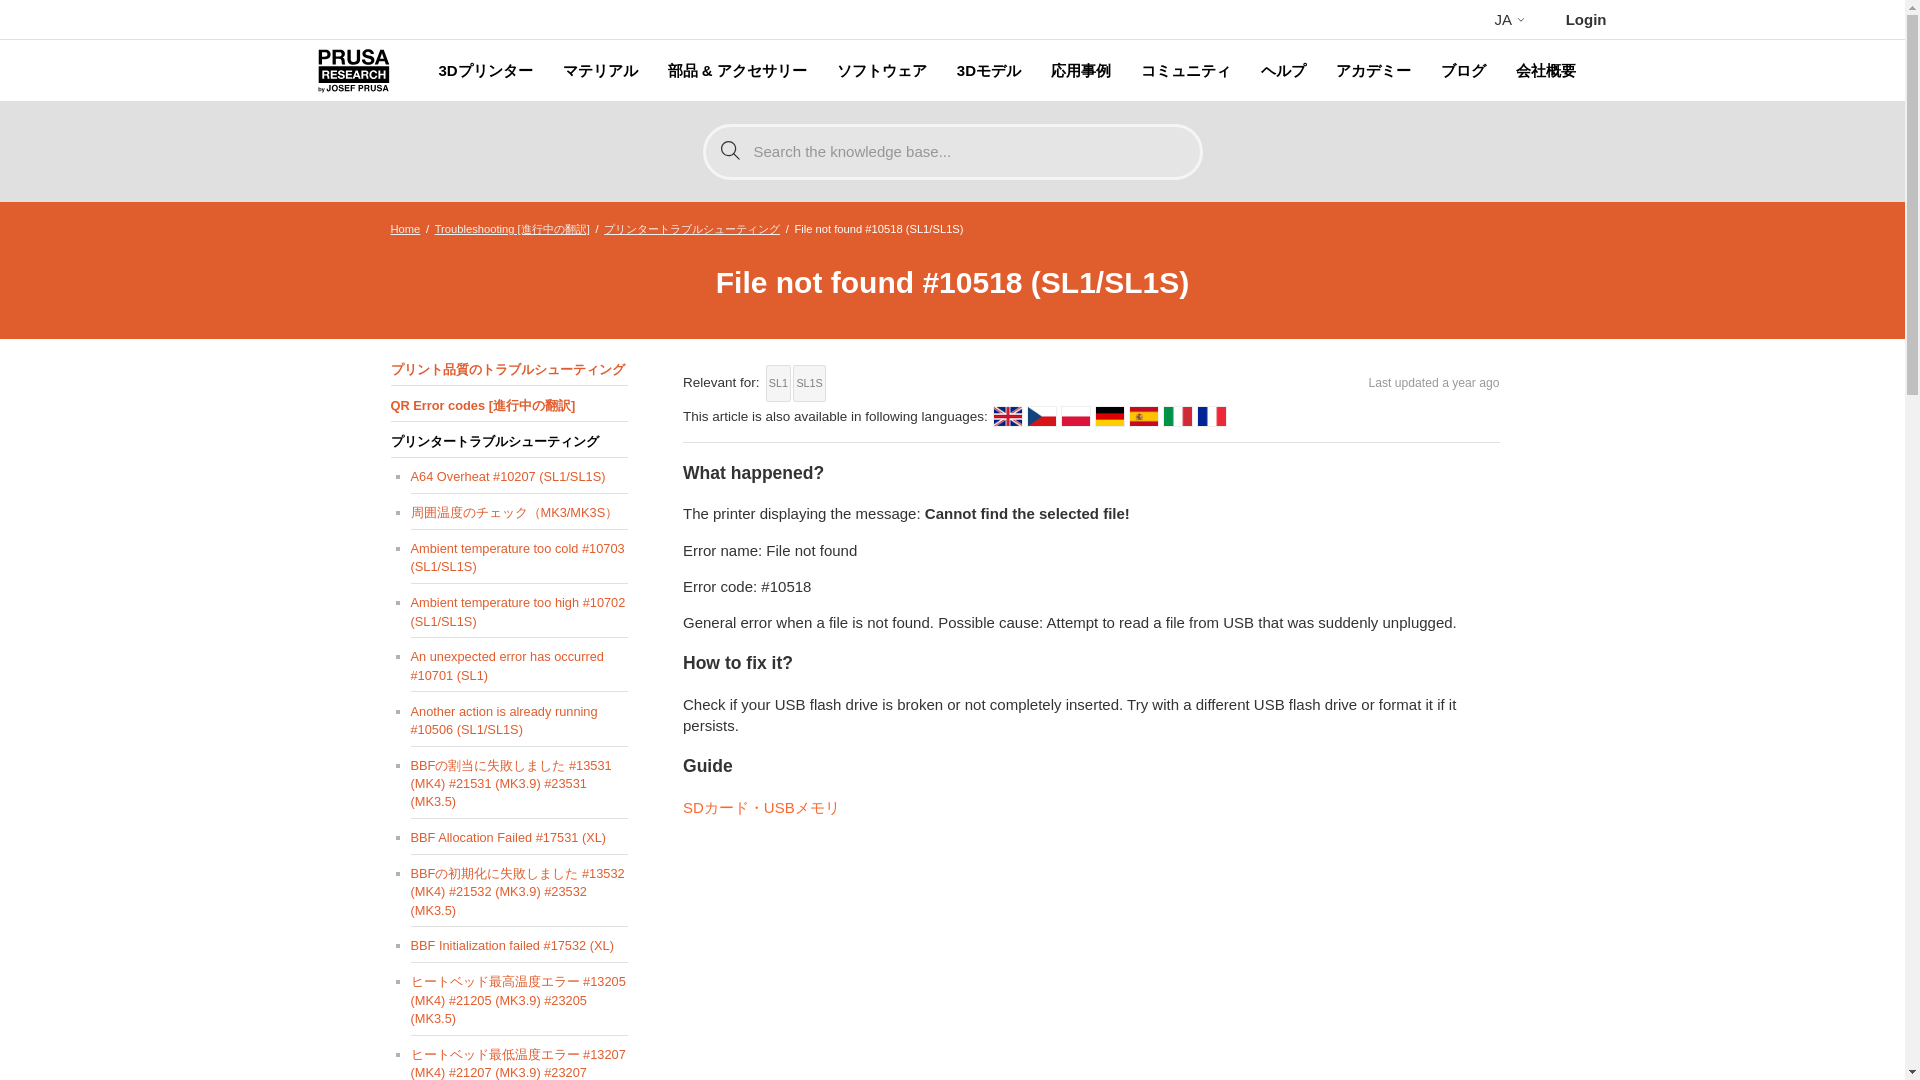 The height and width of the screenshot is (1080, 1920). I want to click on EN, so click(1008, 416).